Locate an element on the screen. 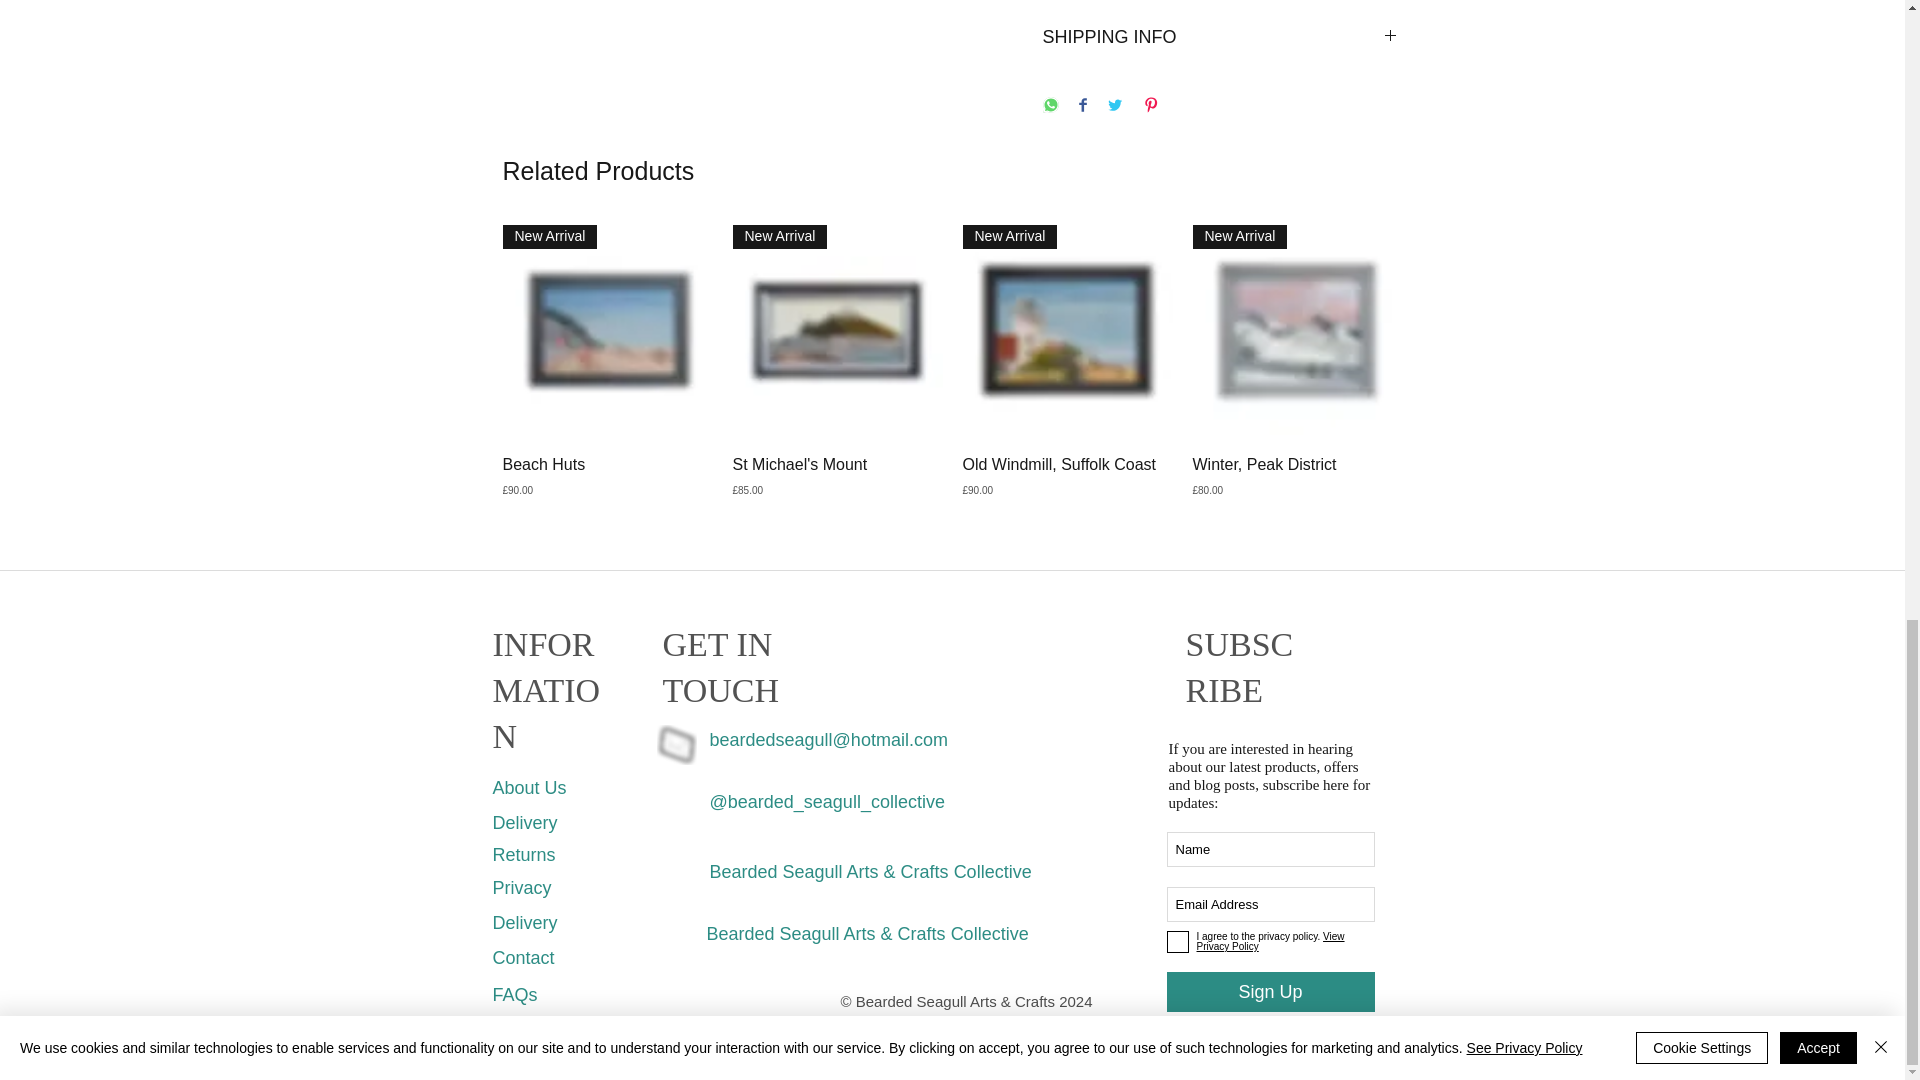 Image resolution: width=1920 pixels, height=1080 pixels. New Arrival is located at coordinates (836, 330).